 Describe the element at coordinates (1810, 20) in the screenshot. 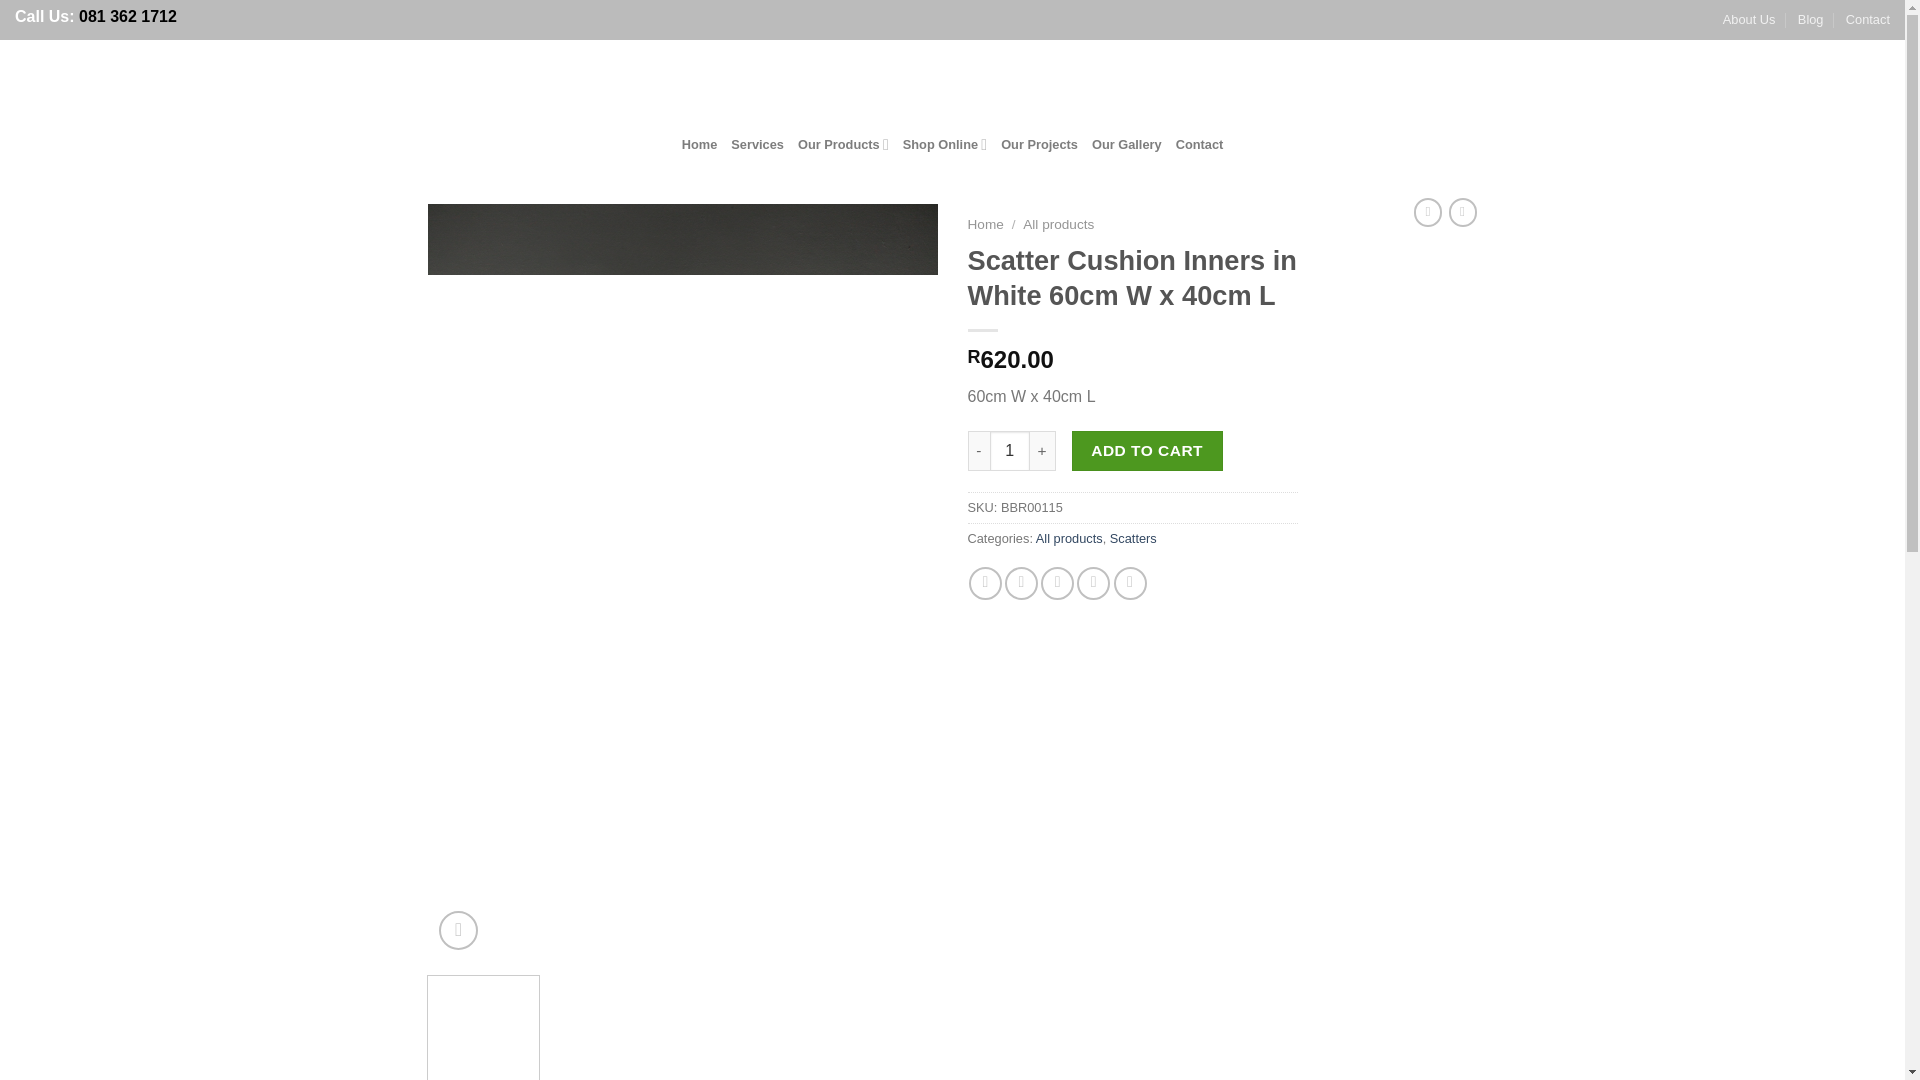

I see `Blog` at that location.